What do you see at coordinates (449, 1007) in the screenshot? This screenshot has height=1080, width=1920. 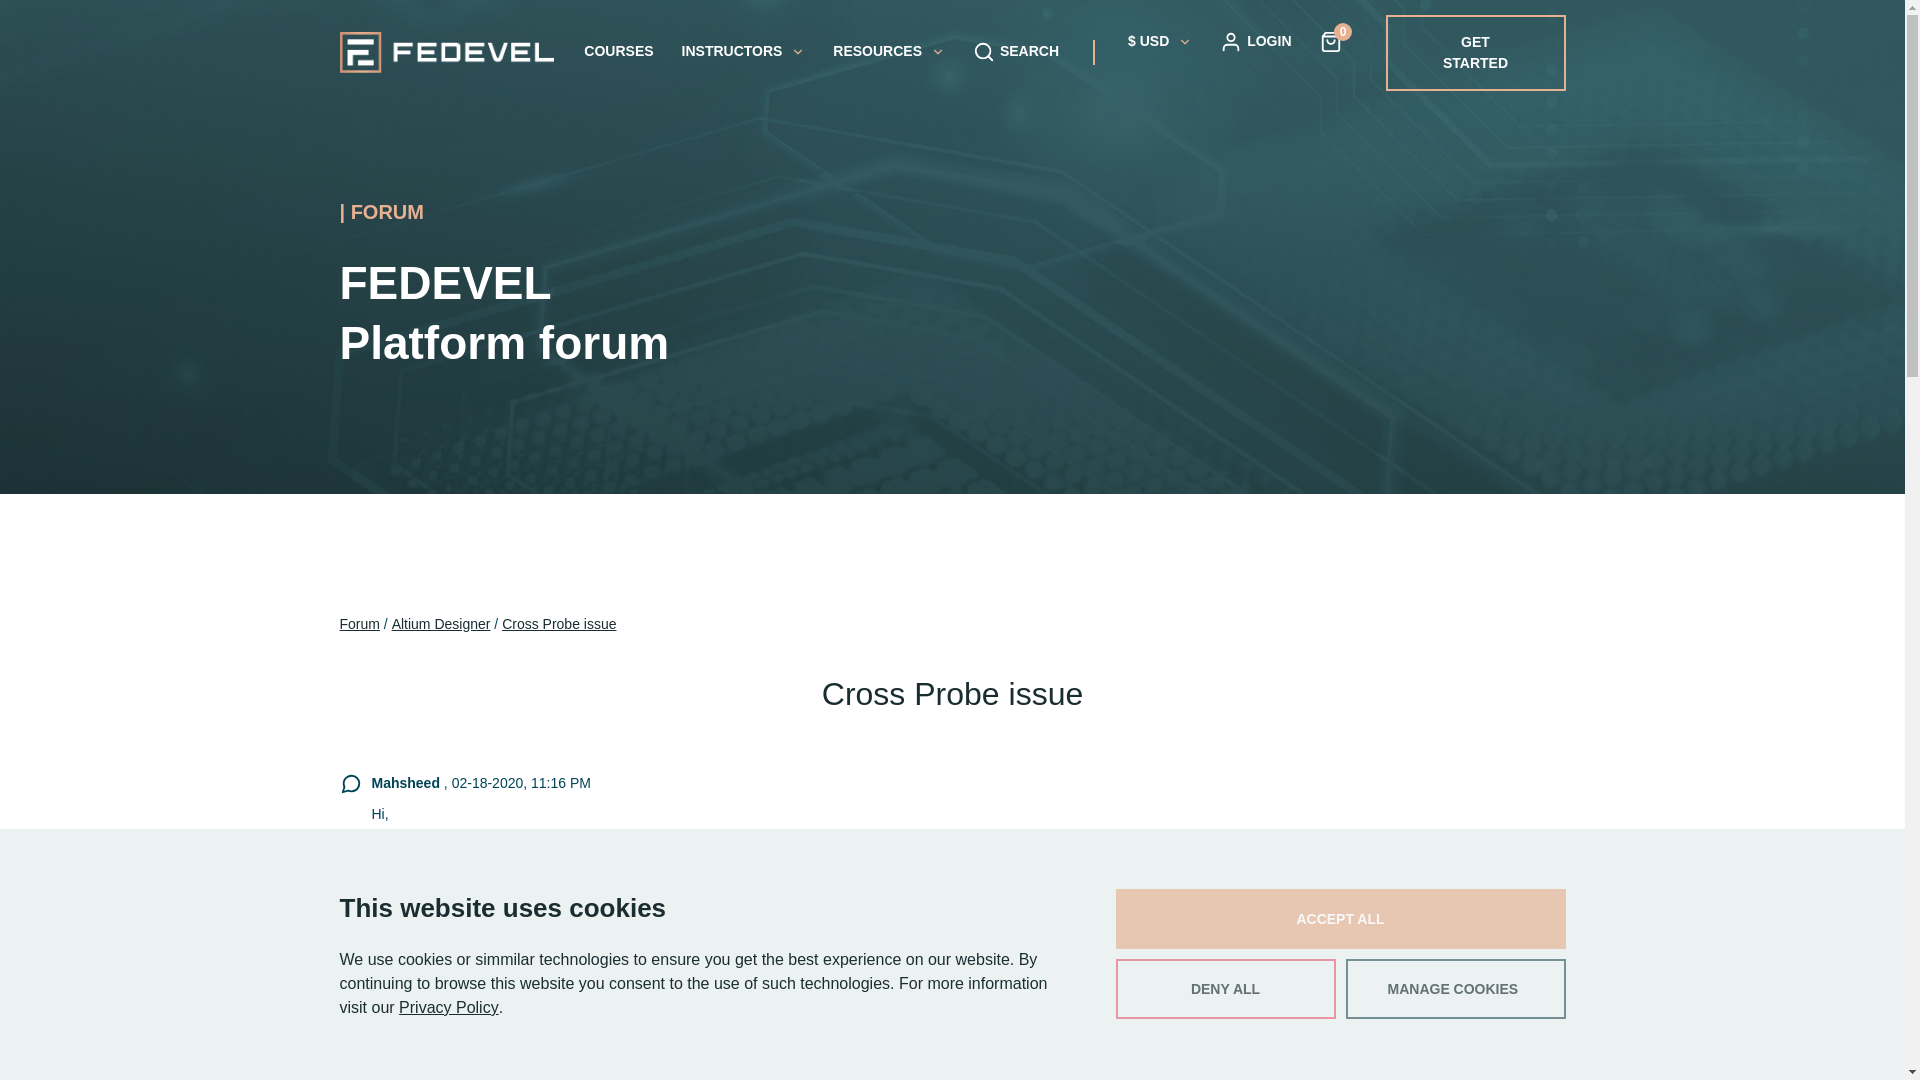 I see `Privacy Policy` at bounding box center [449, 1007].